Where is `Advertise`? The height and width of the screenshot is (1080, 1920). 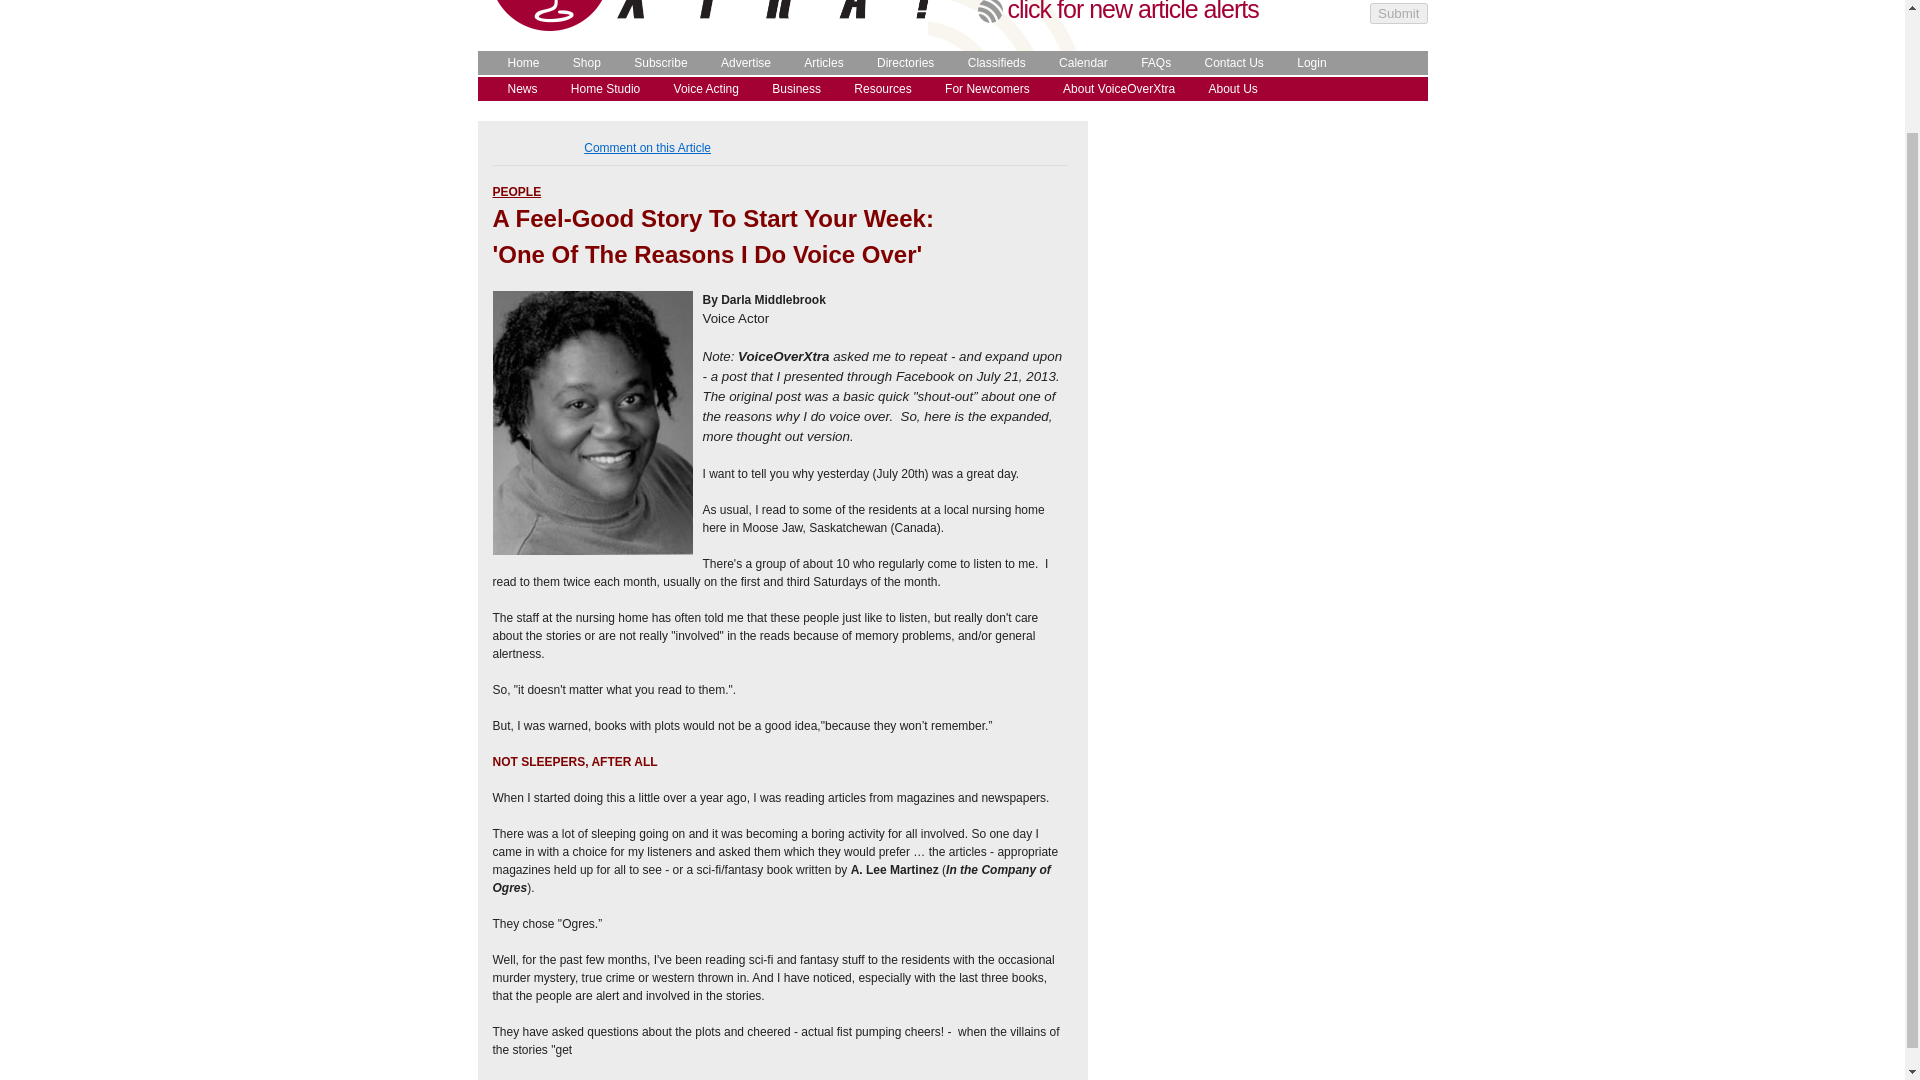 Advertise is located at coordinates (740, 63).